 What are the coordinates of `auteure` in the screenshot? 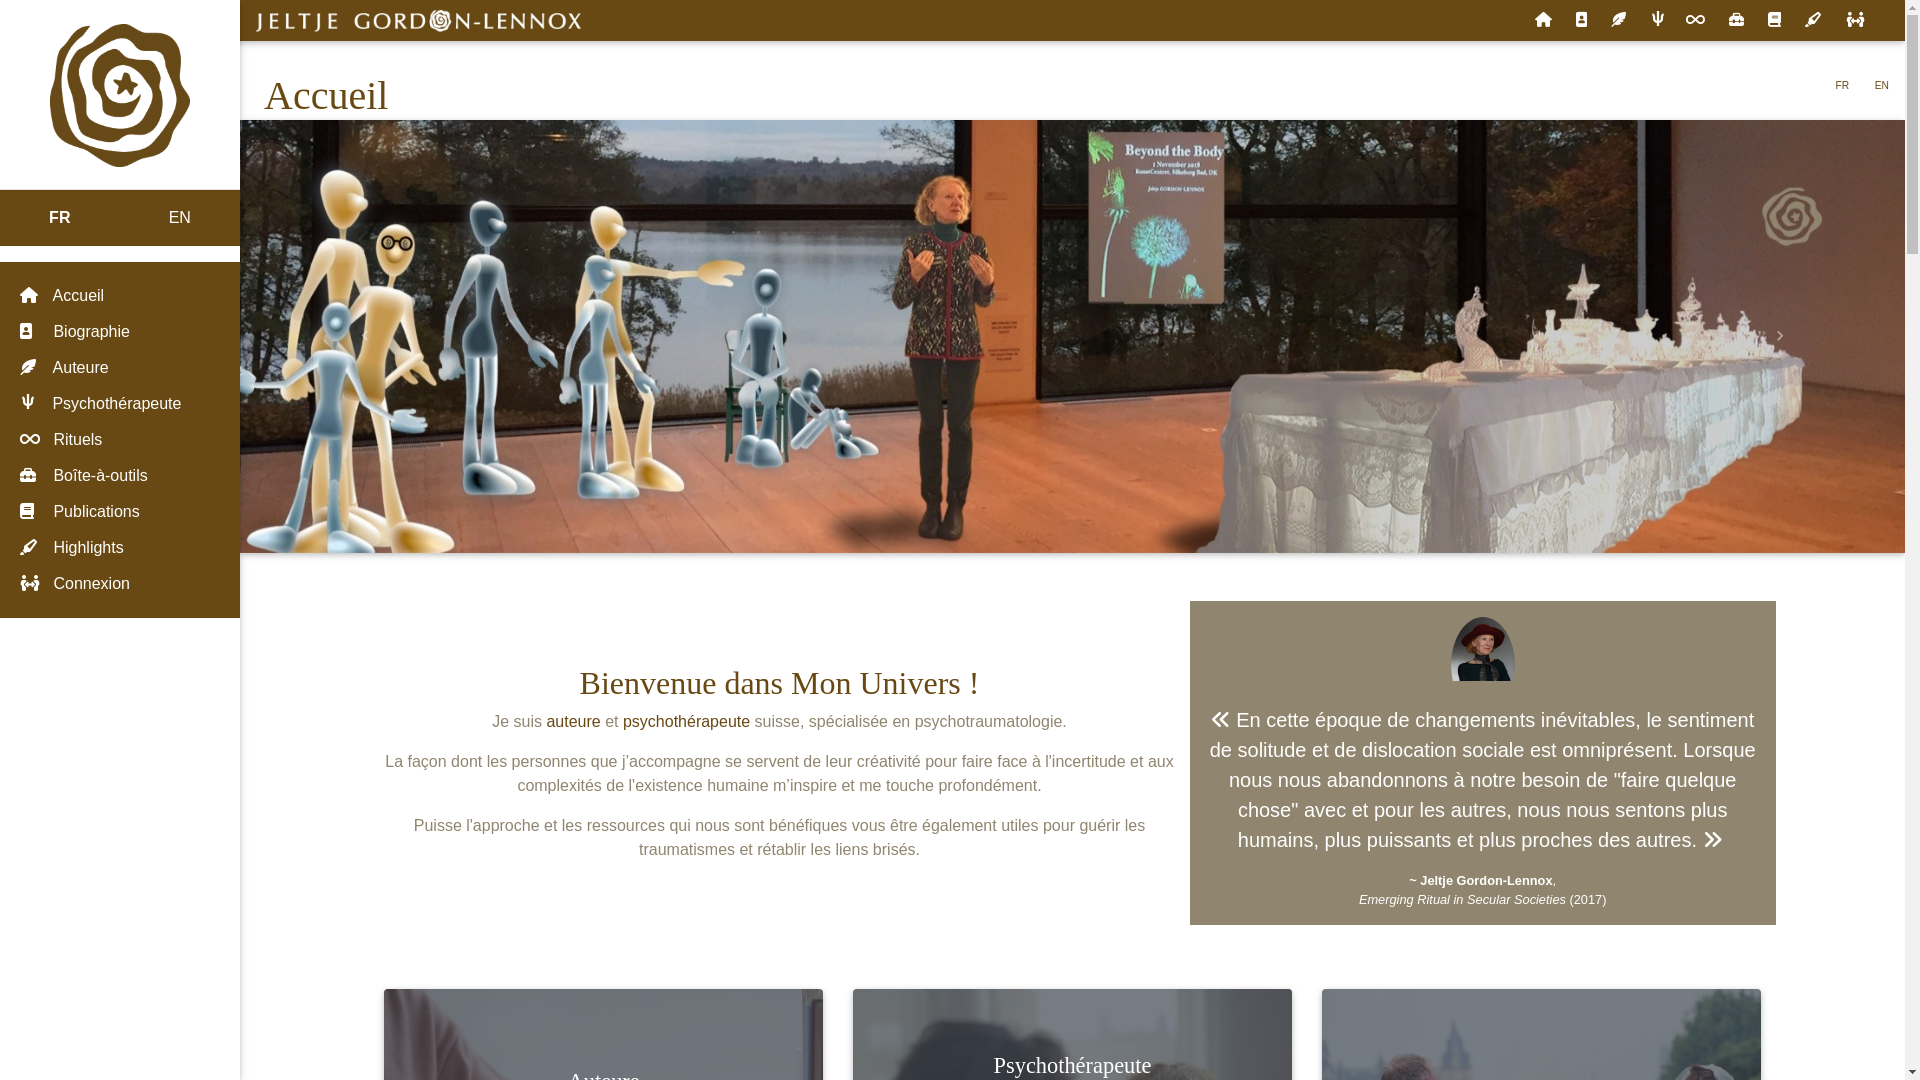 It's located at (573, 722).